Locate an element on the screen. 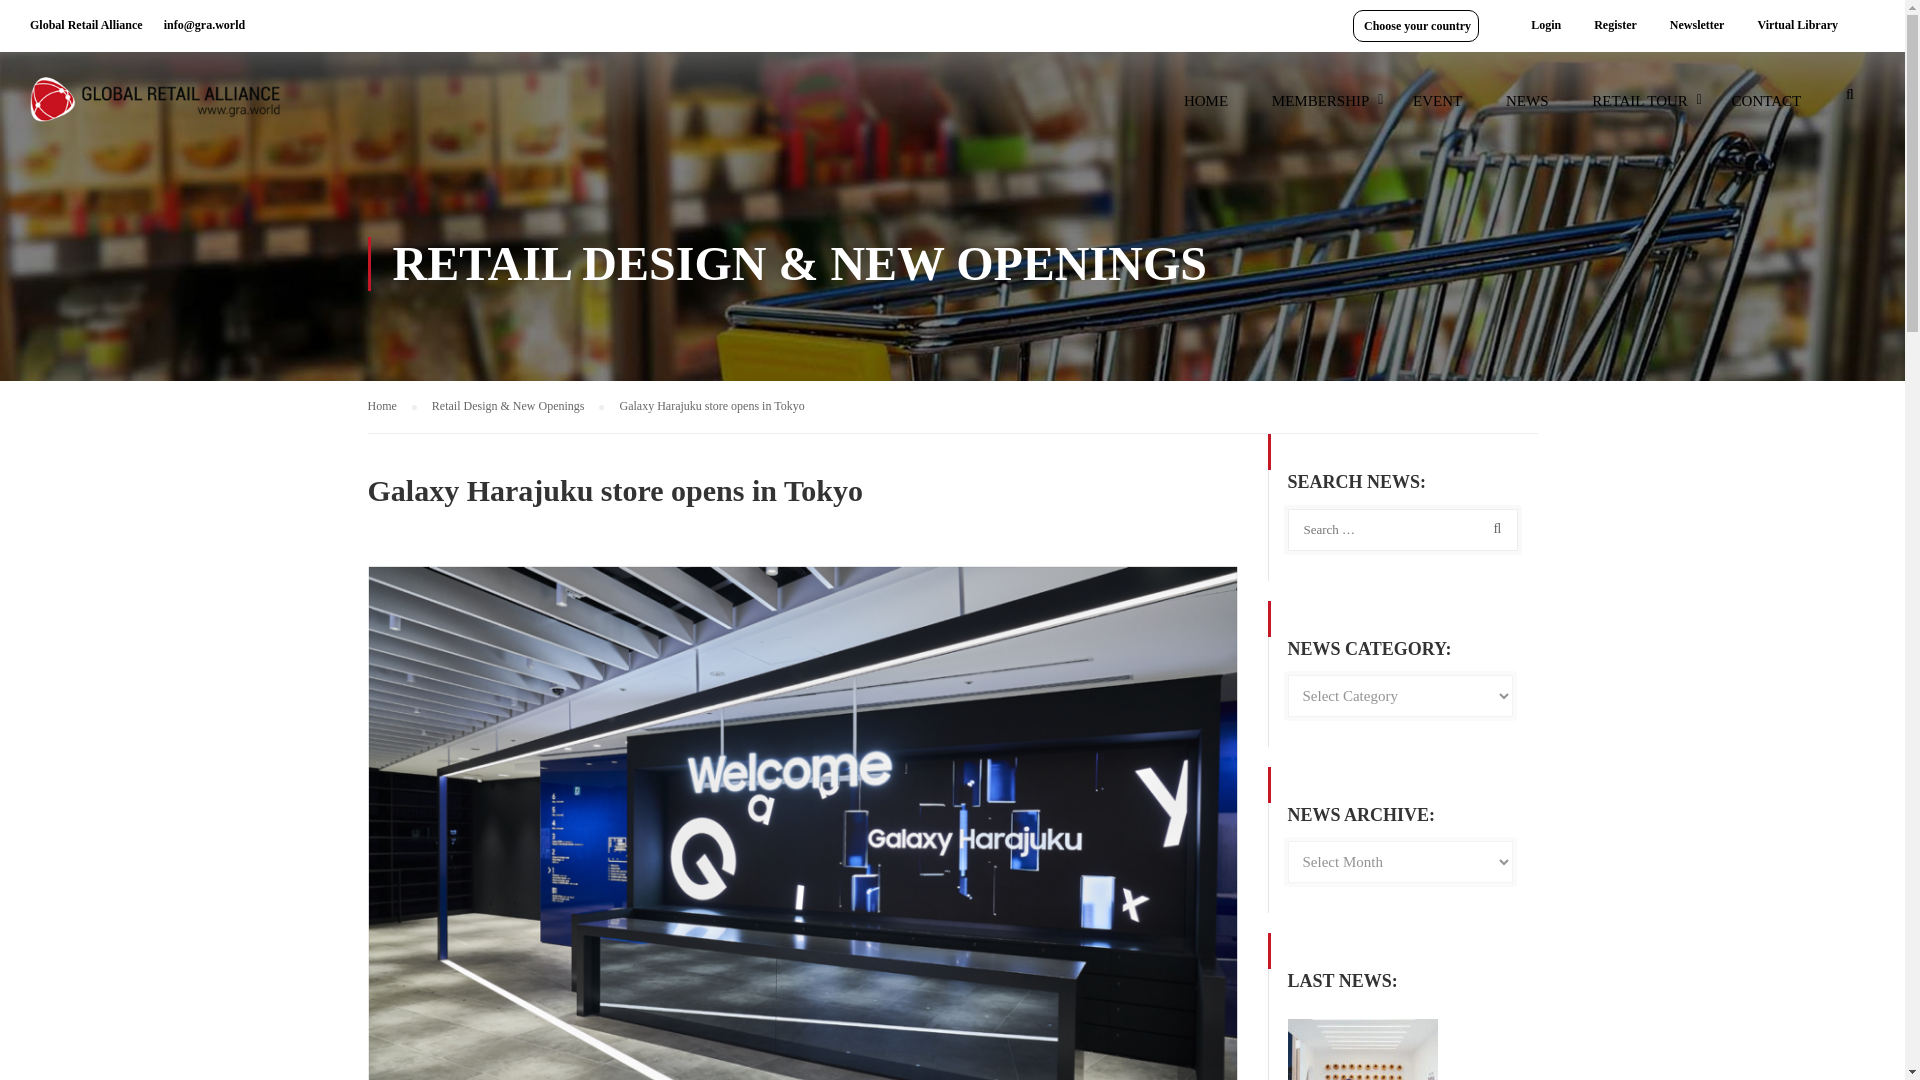  RETAIL TOUR is located at coordinates (1640, 110).